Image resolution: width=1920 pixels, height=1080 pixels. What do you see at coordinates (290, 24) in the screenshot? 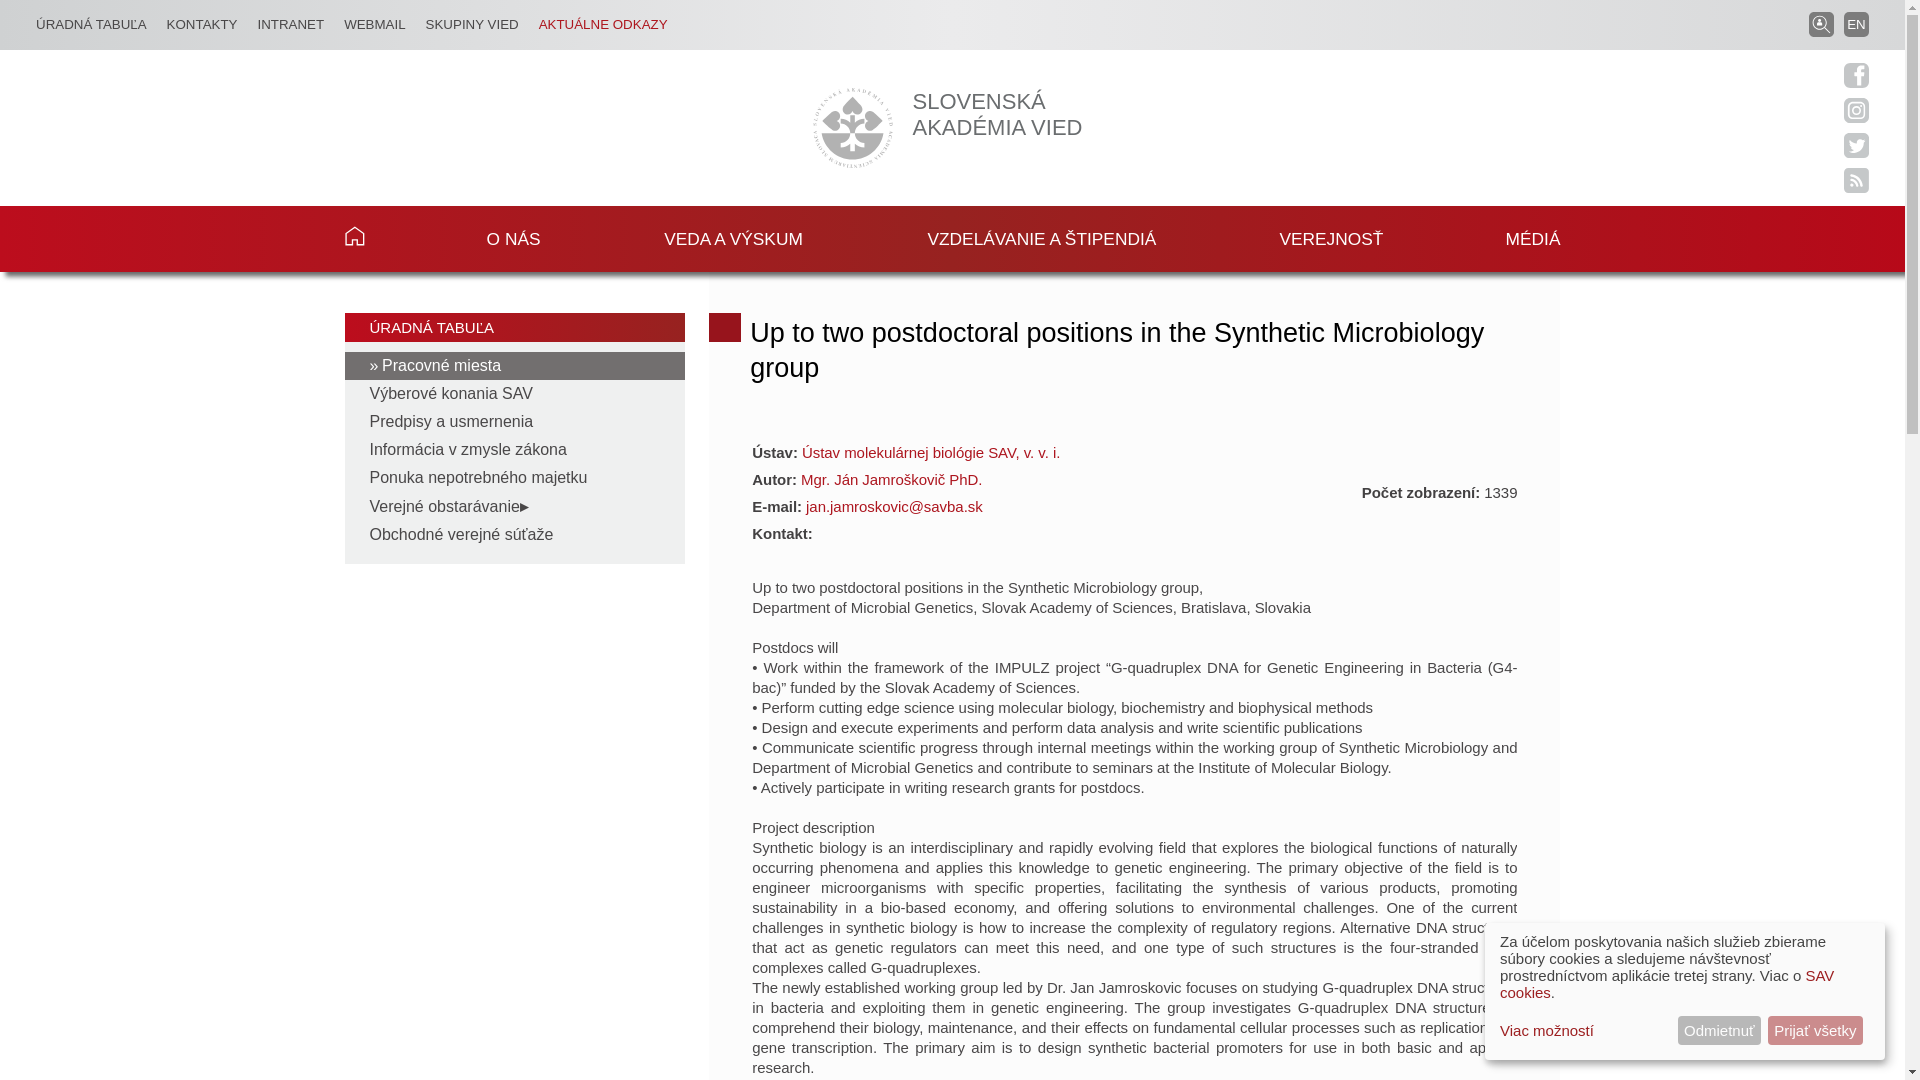
I see `INTRANET` at bounding box center [290, 24].